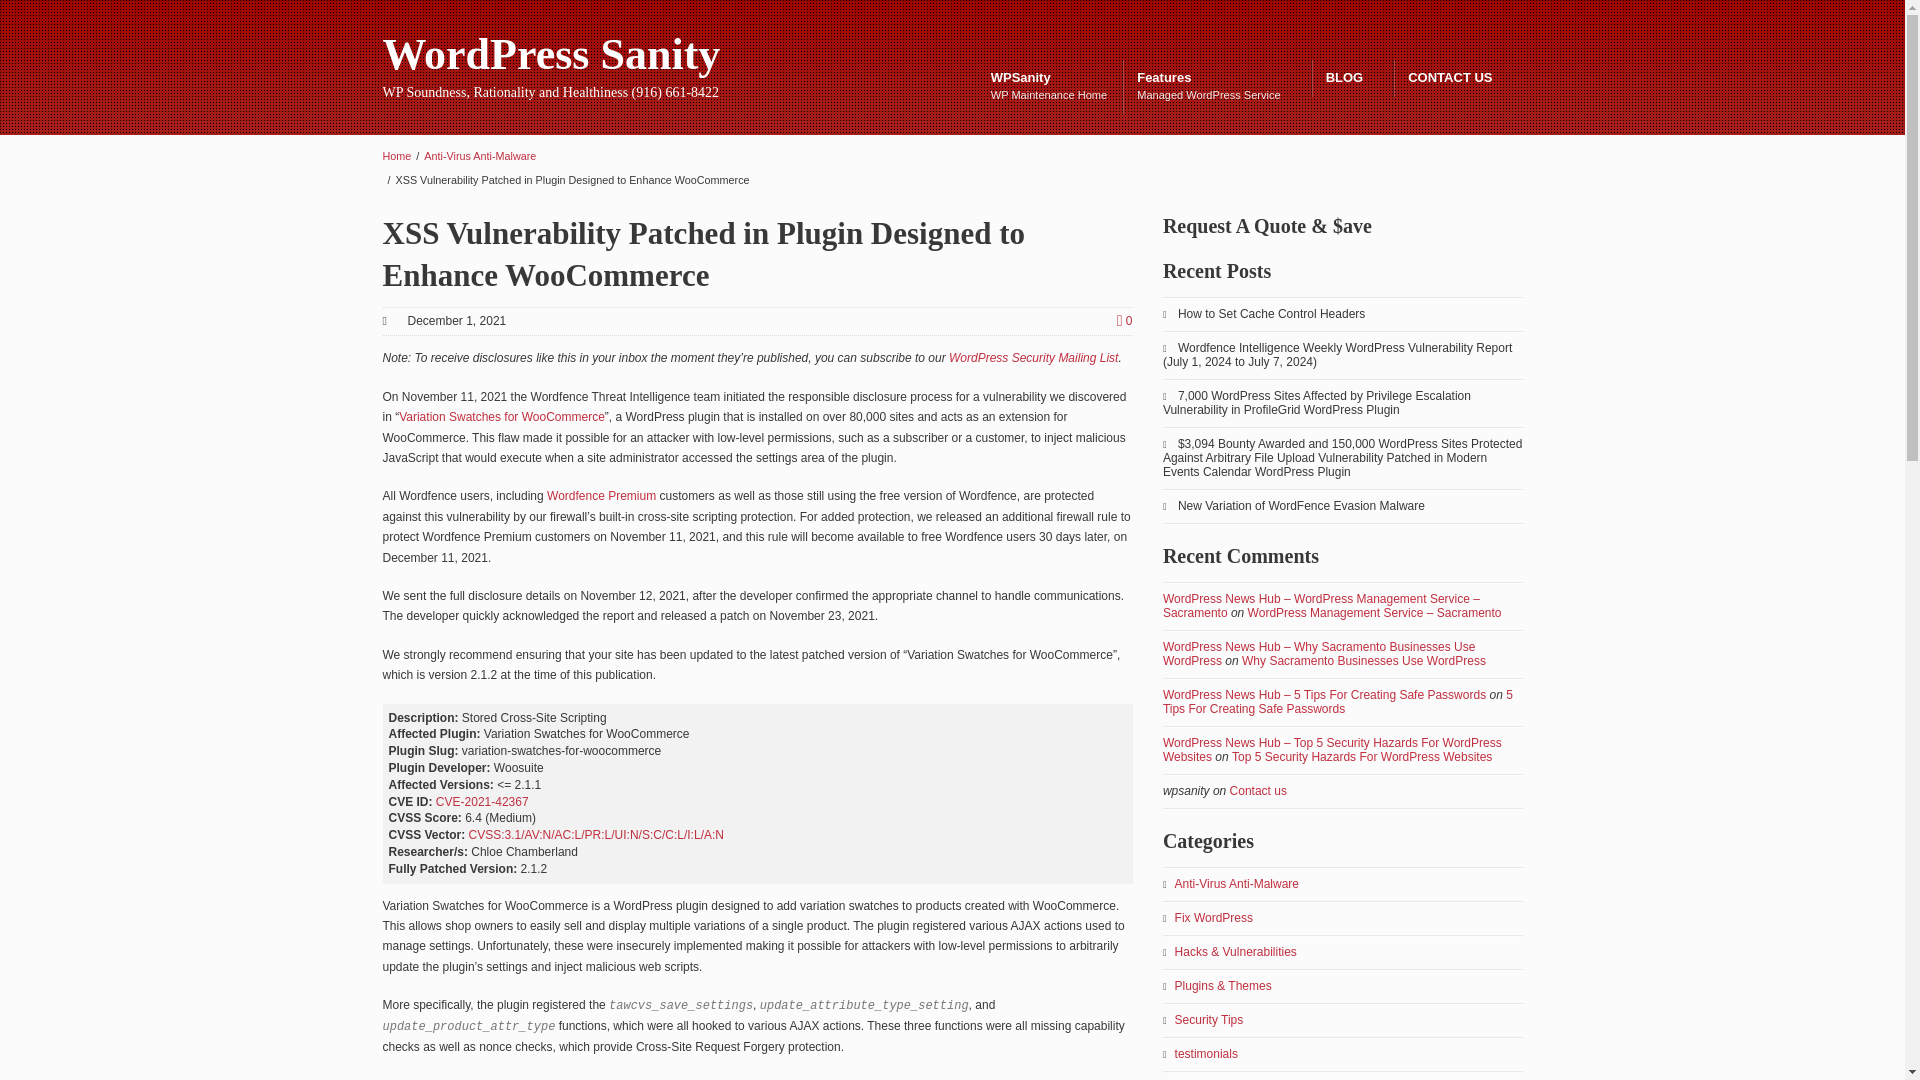 The width and height of the screenshot is (1920, 1080). I want to click on 0, so click(1124, 321).